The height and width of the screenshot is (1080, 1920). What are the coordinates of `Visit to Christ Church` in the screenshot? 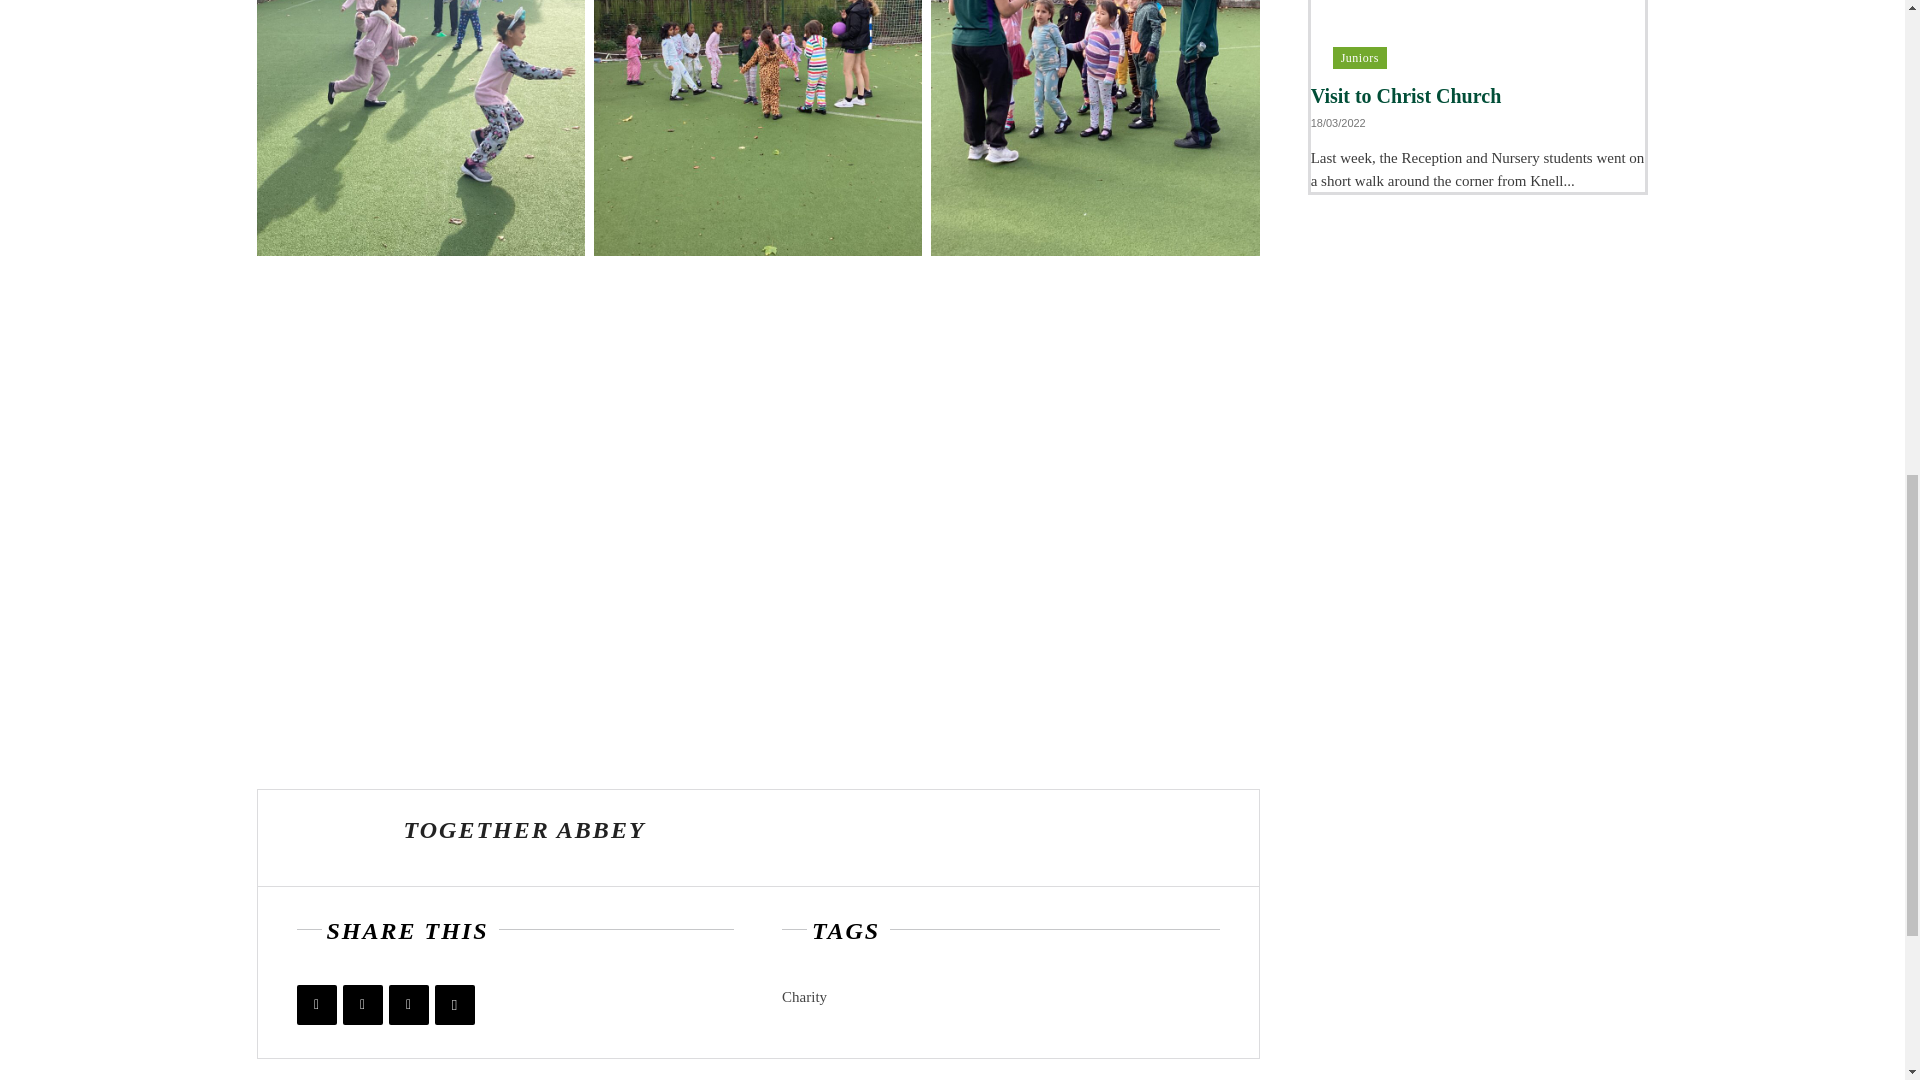 It's located at (1406, 96).